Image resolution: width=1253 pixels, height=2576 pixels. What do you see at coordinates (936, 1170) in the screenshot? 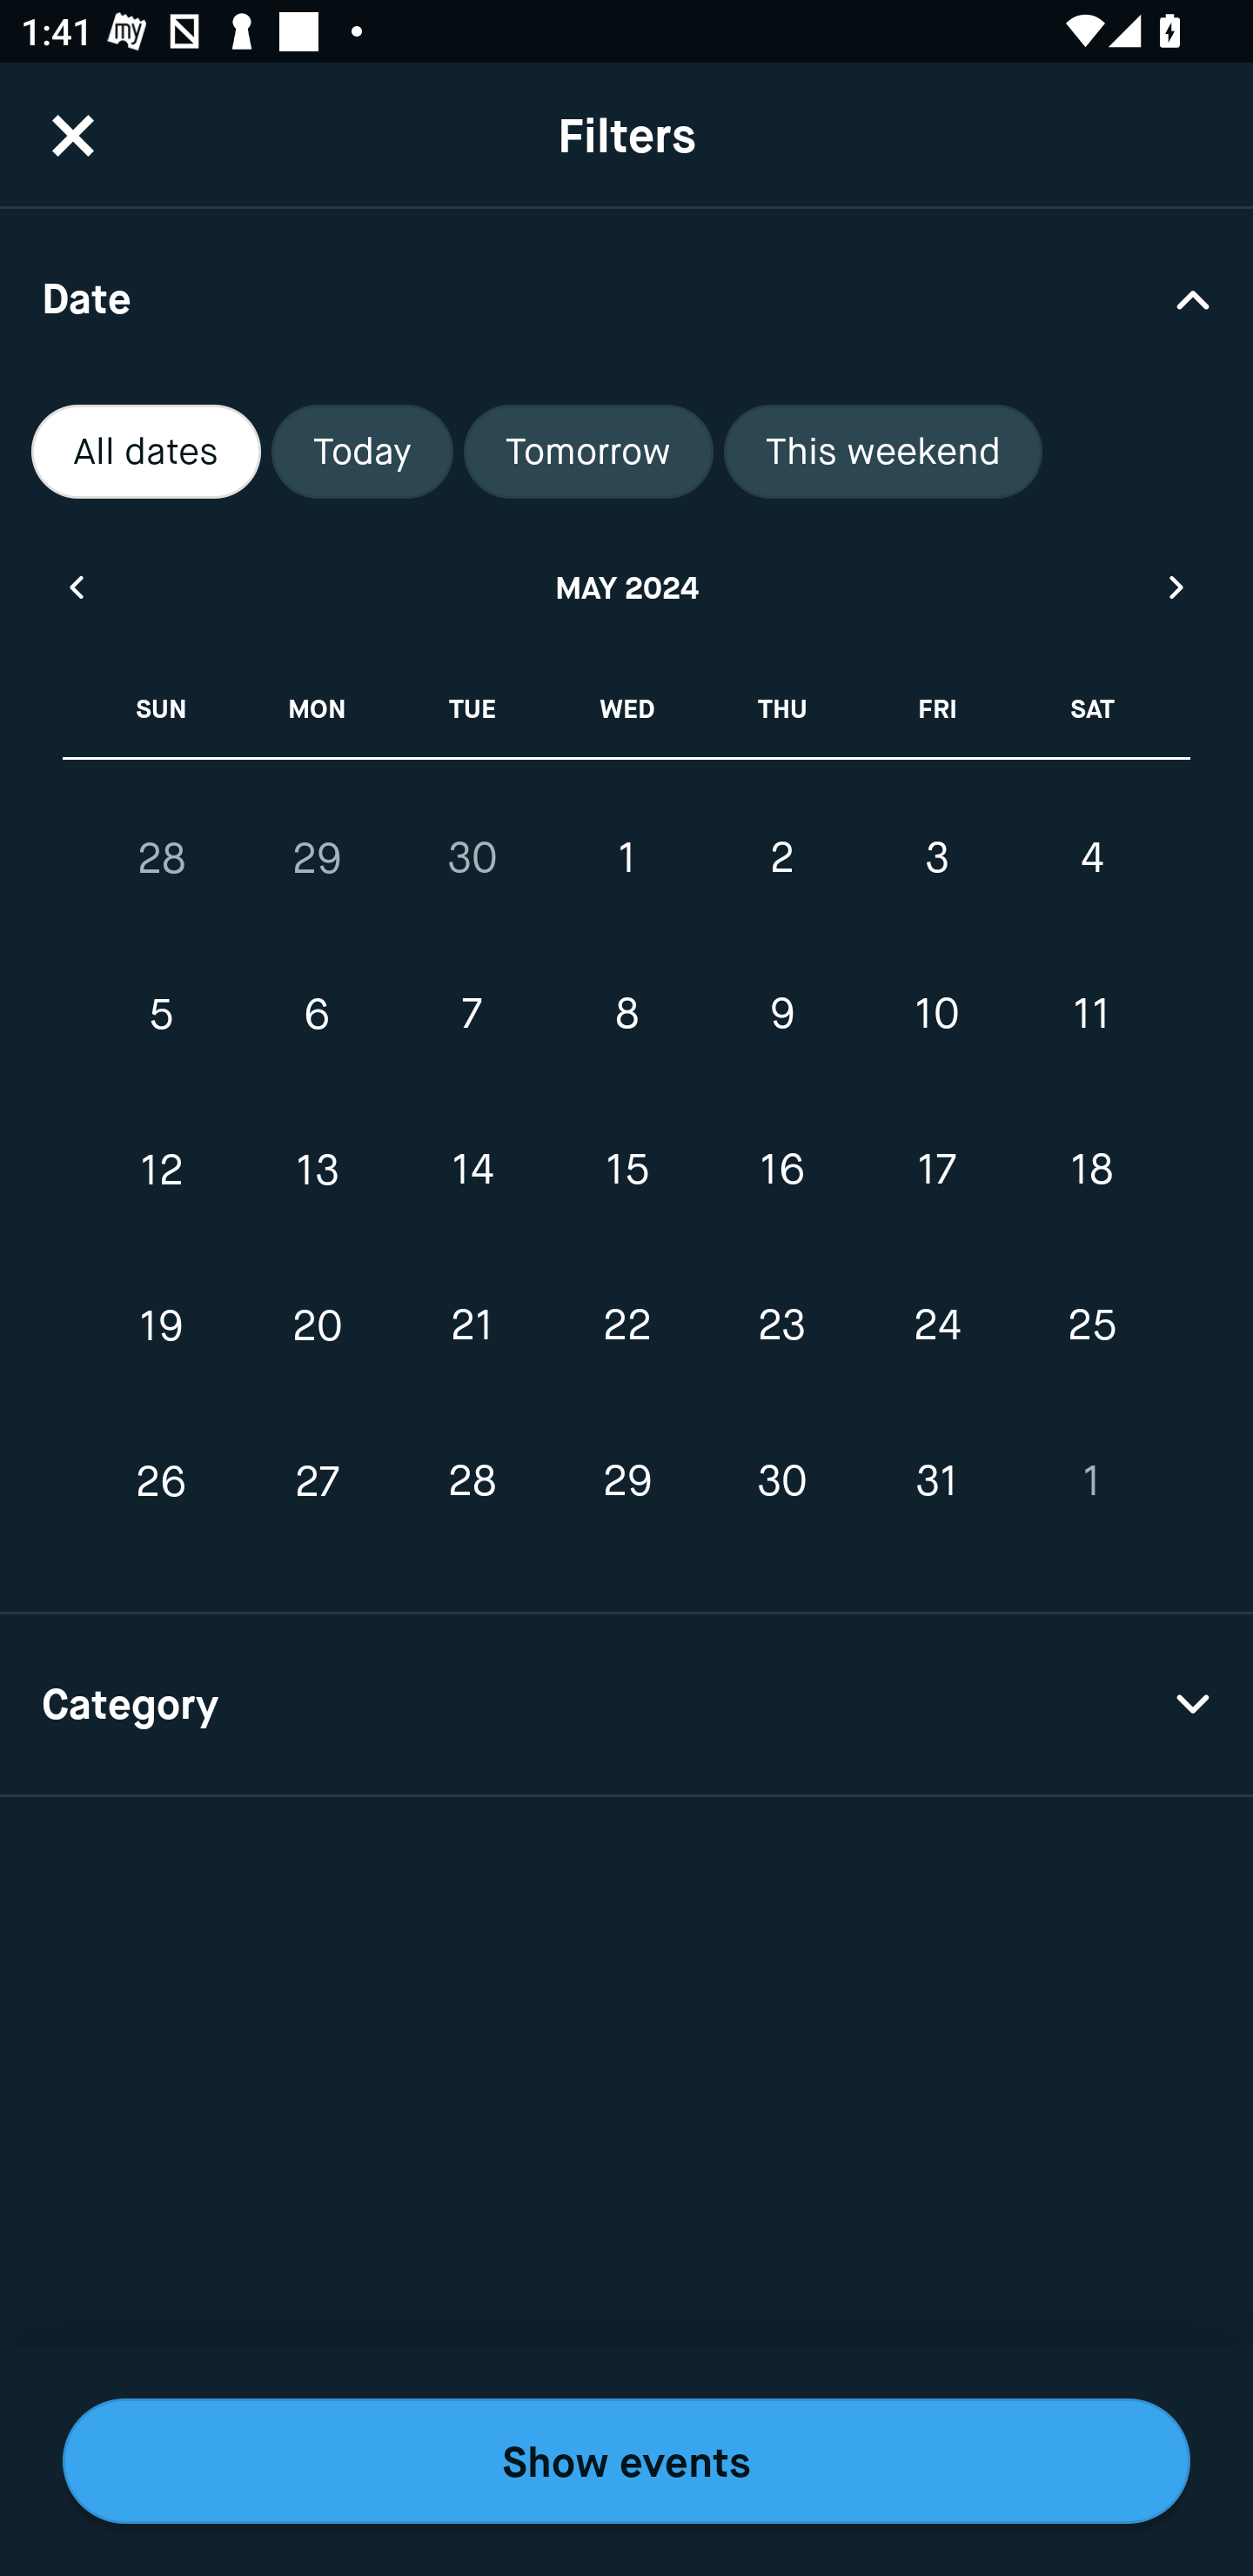
I see `17` at bounding box center [936, 1170].